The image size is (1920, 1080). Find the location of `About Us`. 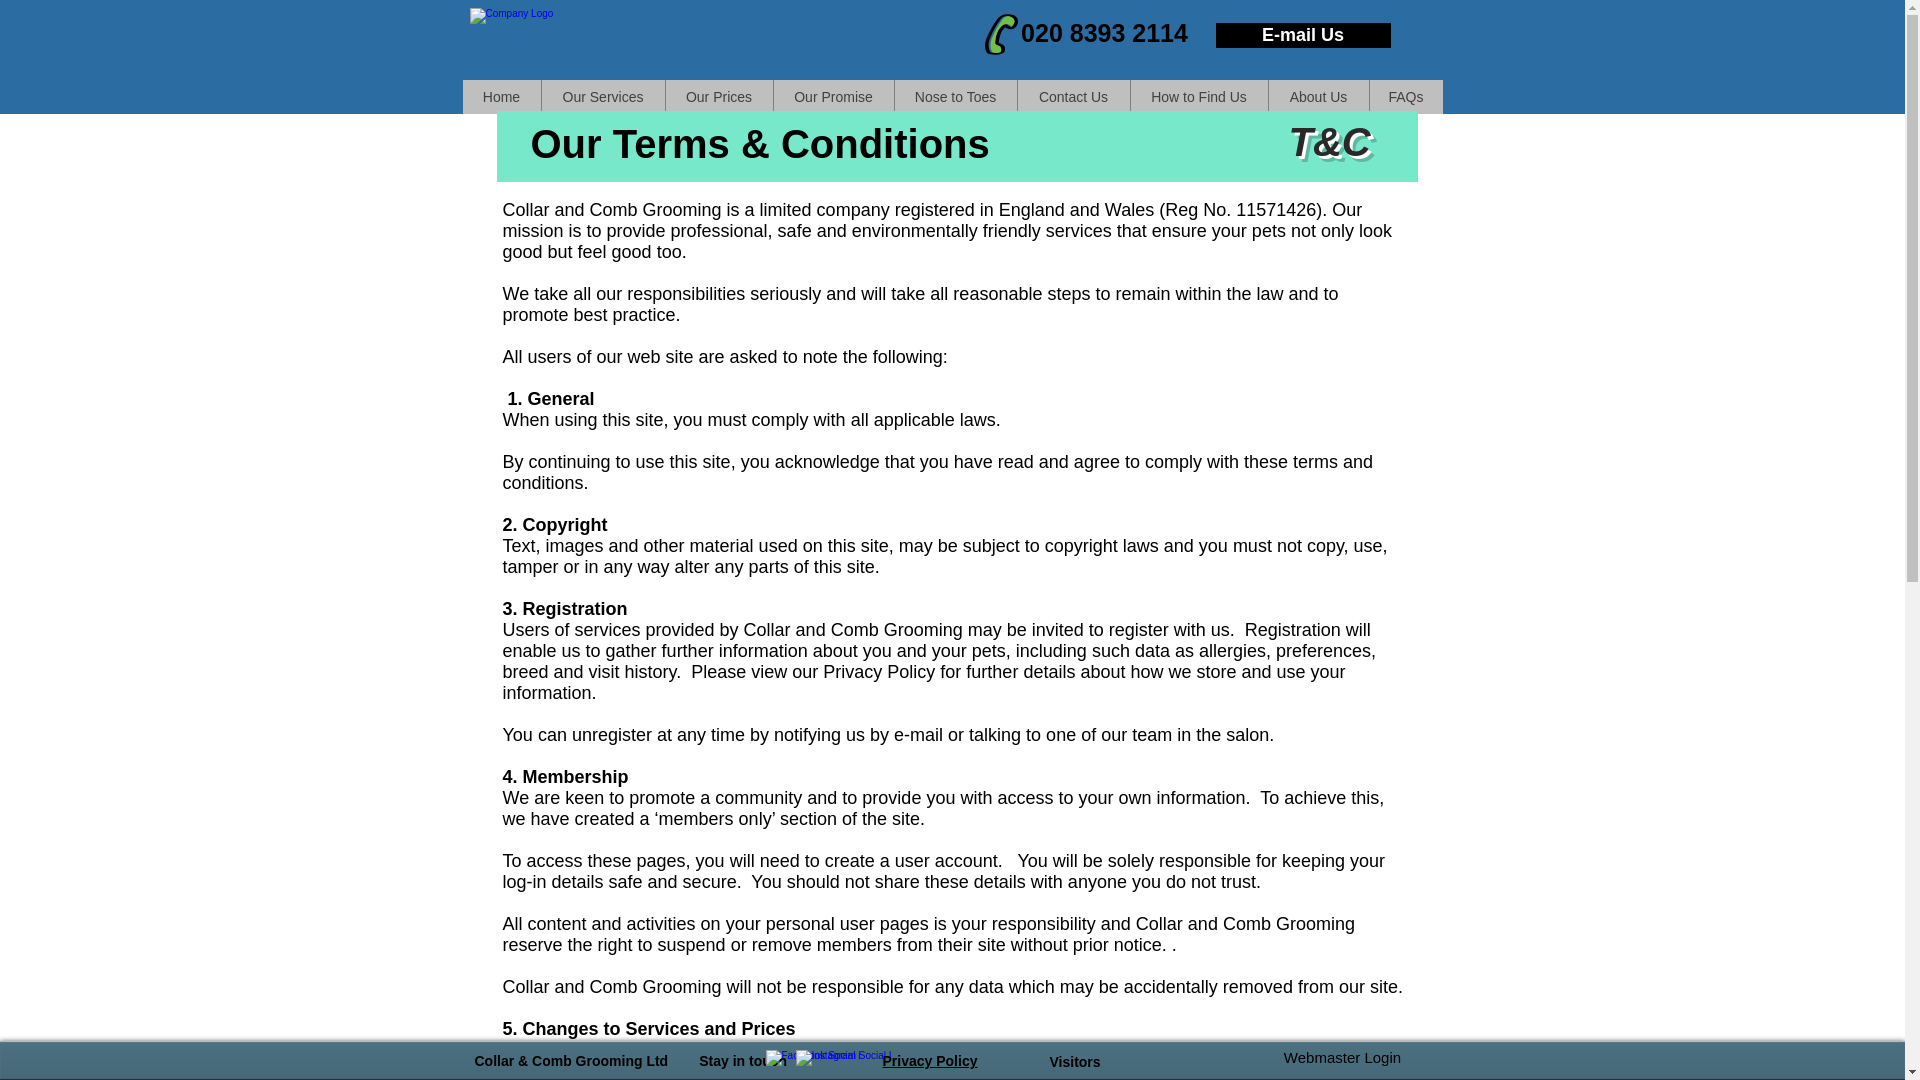

About Us is located at coordinates (1318, 96).